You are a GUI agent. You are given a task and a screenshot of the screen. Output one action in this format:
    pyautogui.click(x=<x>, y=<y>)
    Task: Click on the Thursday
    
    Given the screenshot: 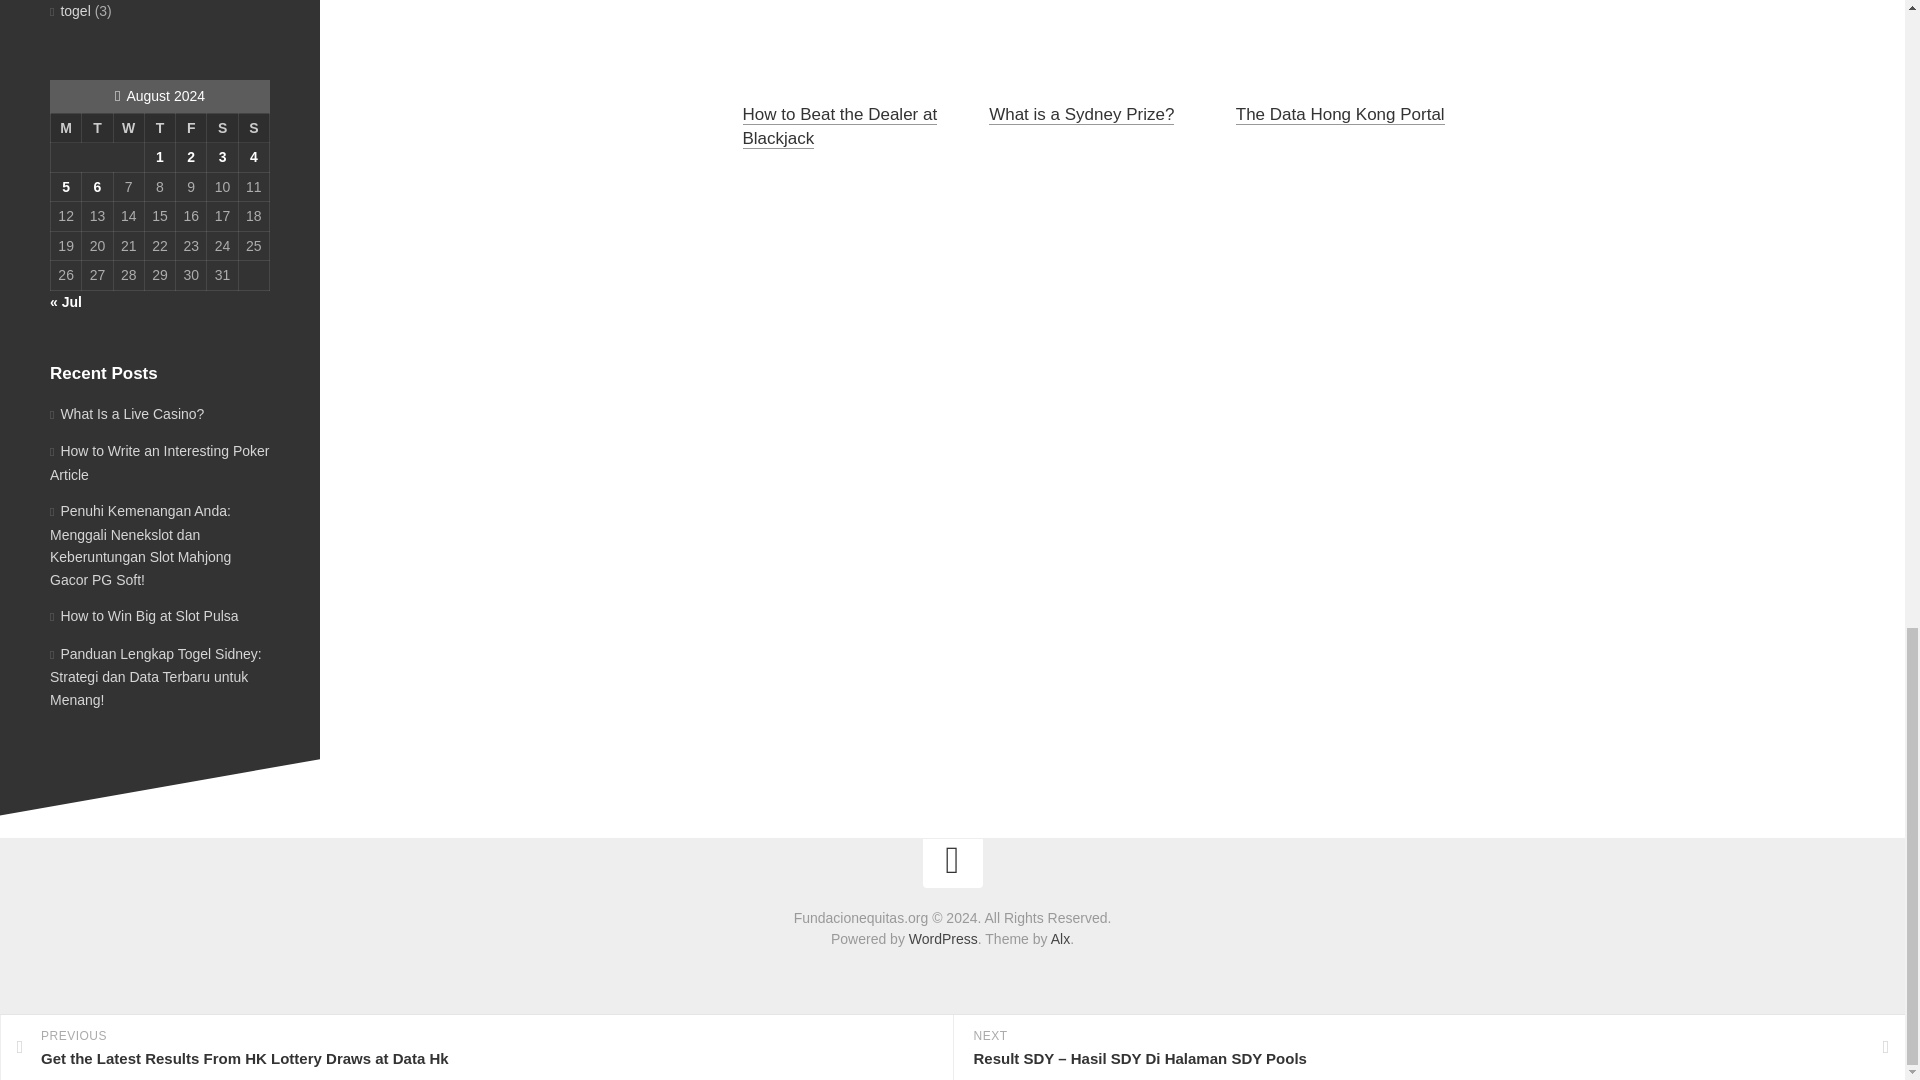 What is the action you would take?
    pyautogui.click(x=159, y=128)
    